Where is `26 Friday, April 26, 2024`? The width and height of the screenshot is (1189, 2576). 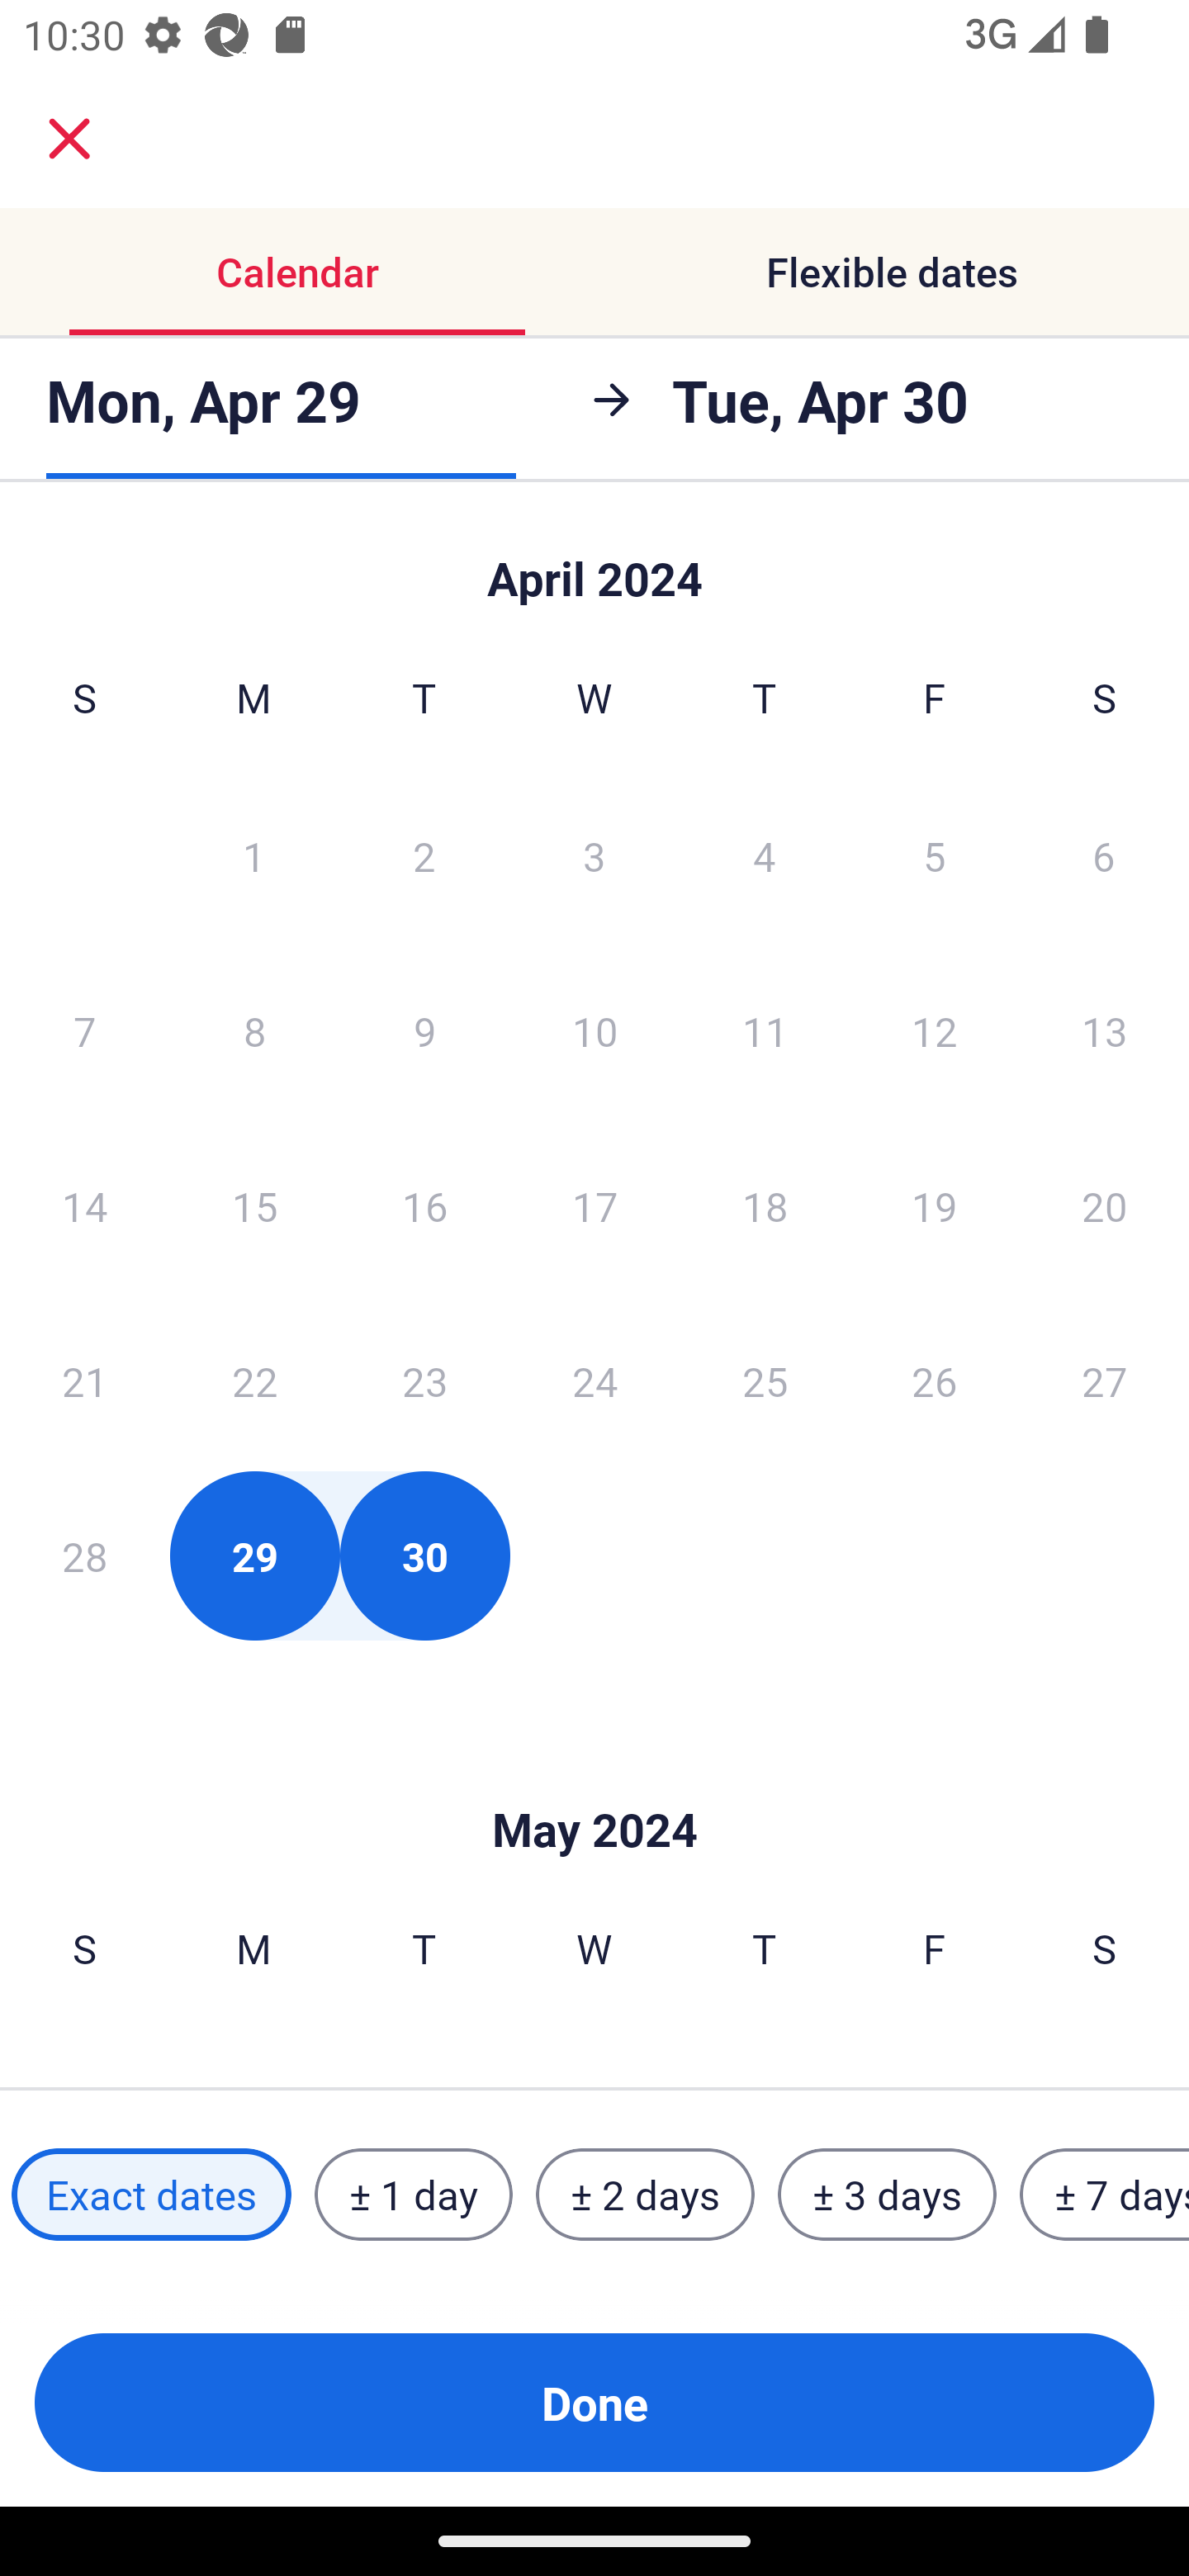
26 Friday, April 26, 2024 is located at coordinates (935, 1380).